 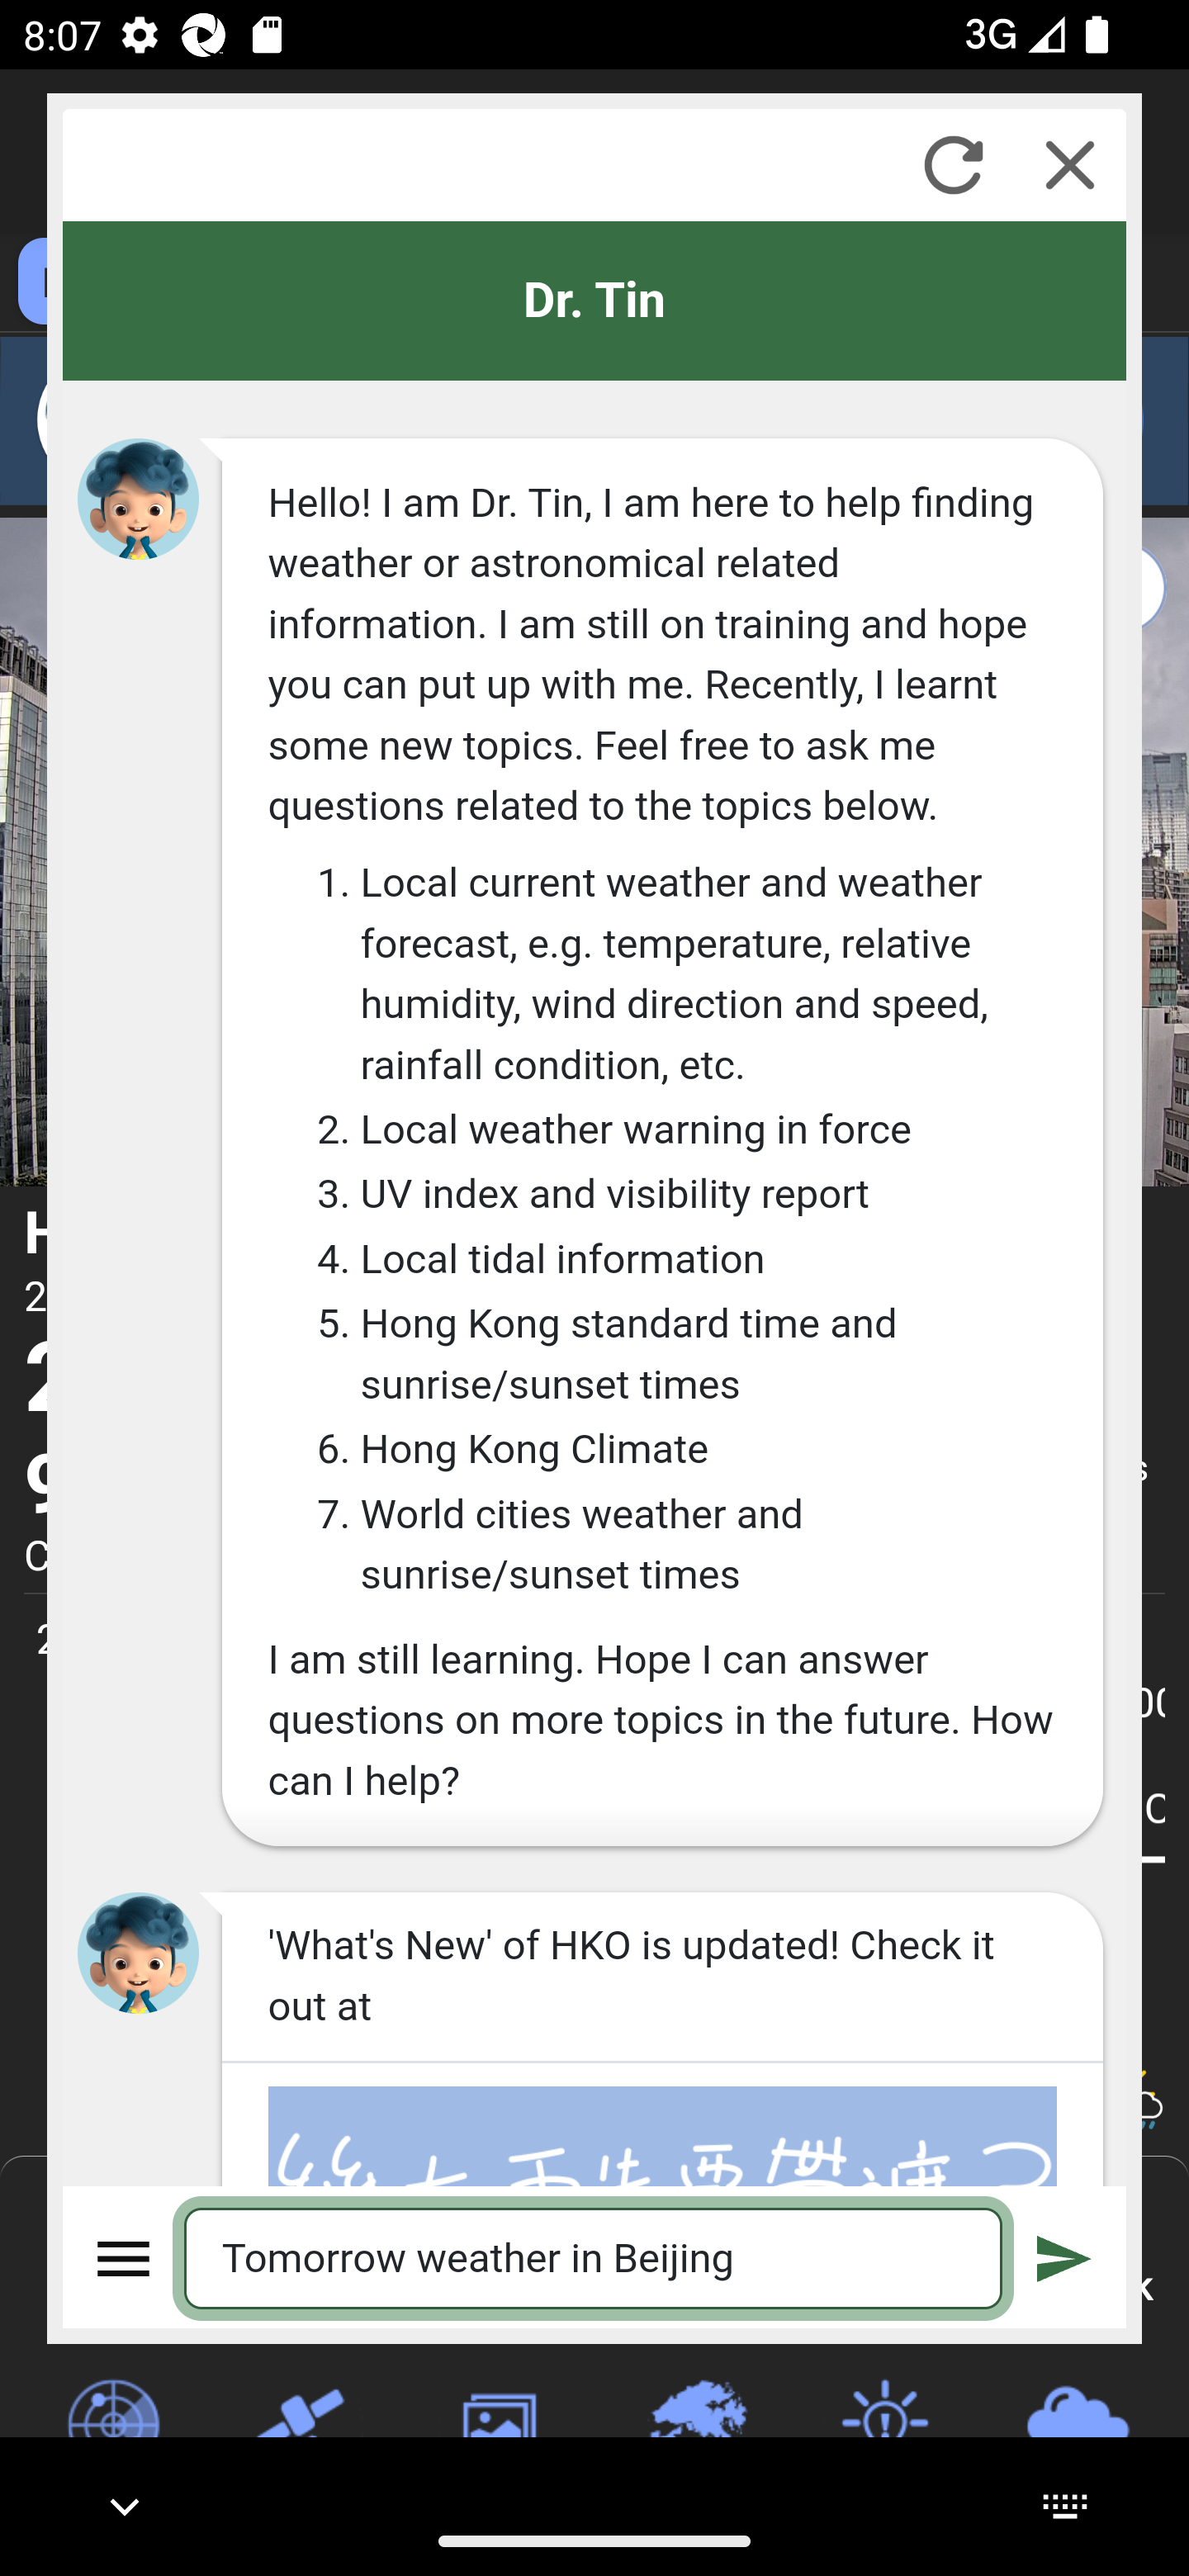 What do you see at coordinates (1064, 2257) in the screenshot?
I see `Submit` at bounding box center [1064, 2257].